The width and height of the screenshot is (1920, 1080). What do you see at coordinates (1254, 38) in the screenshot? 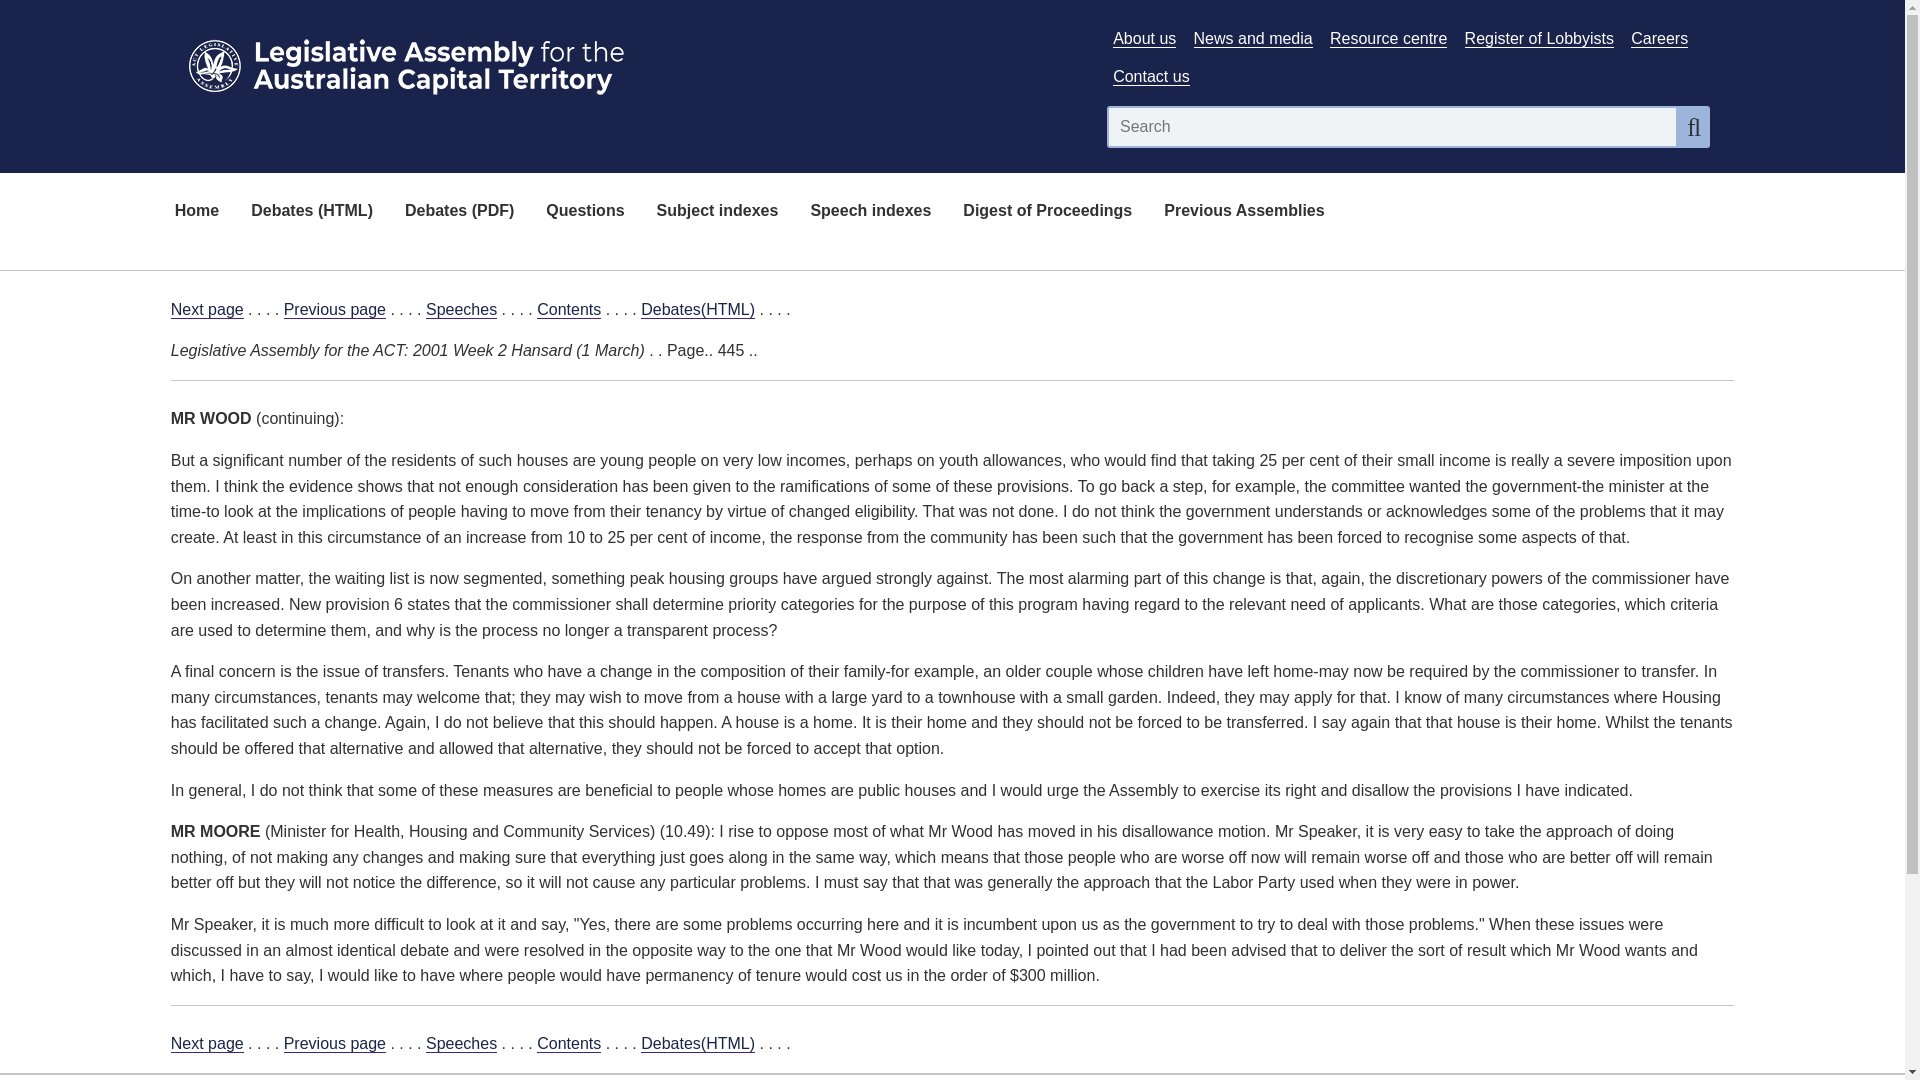
I see `Link to News and media` at bounding box center [1254, 38].